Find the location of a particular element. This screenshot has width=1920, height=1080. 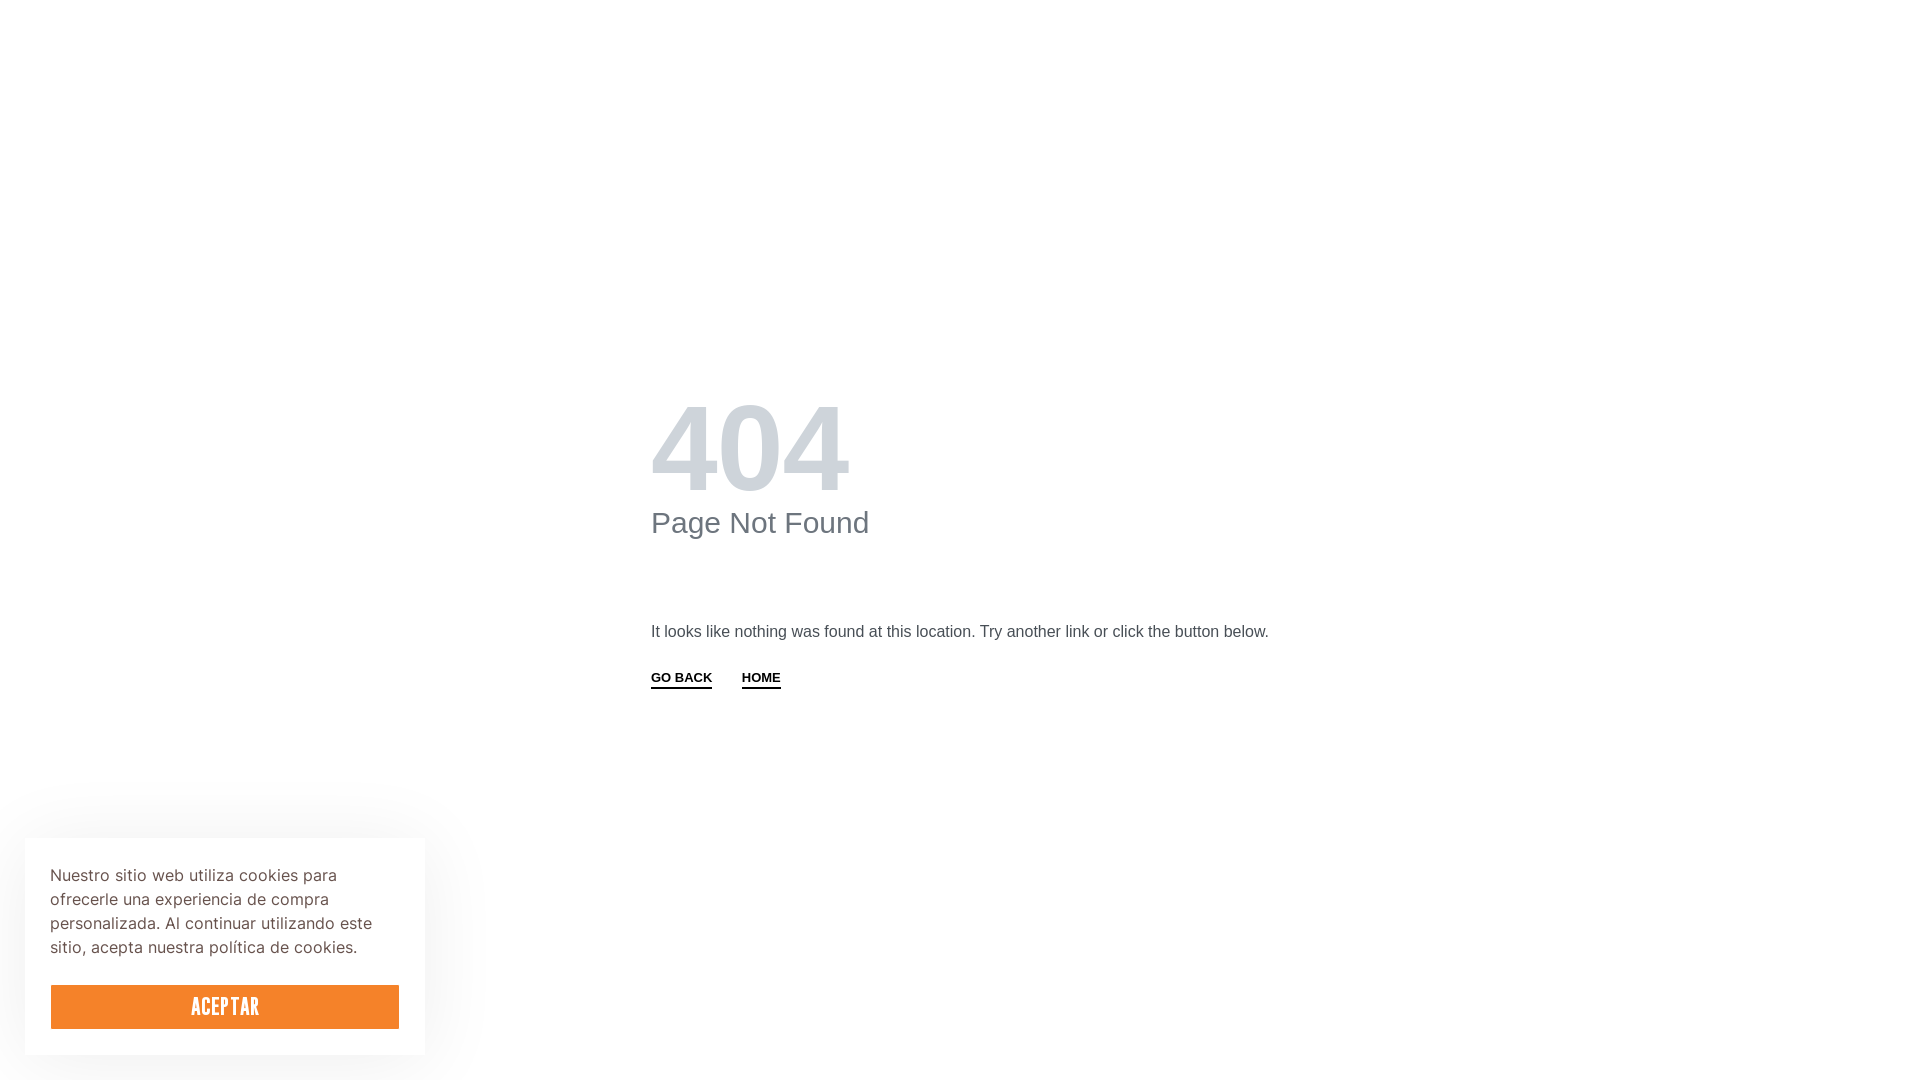

GO BACK is located at coordinates (682, 680).